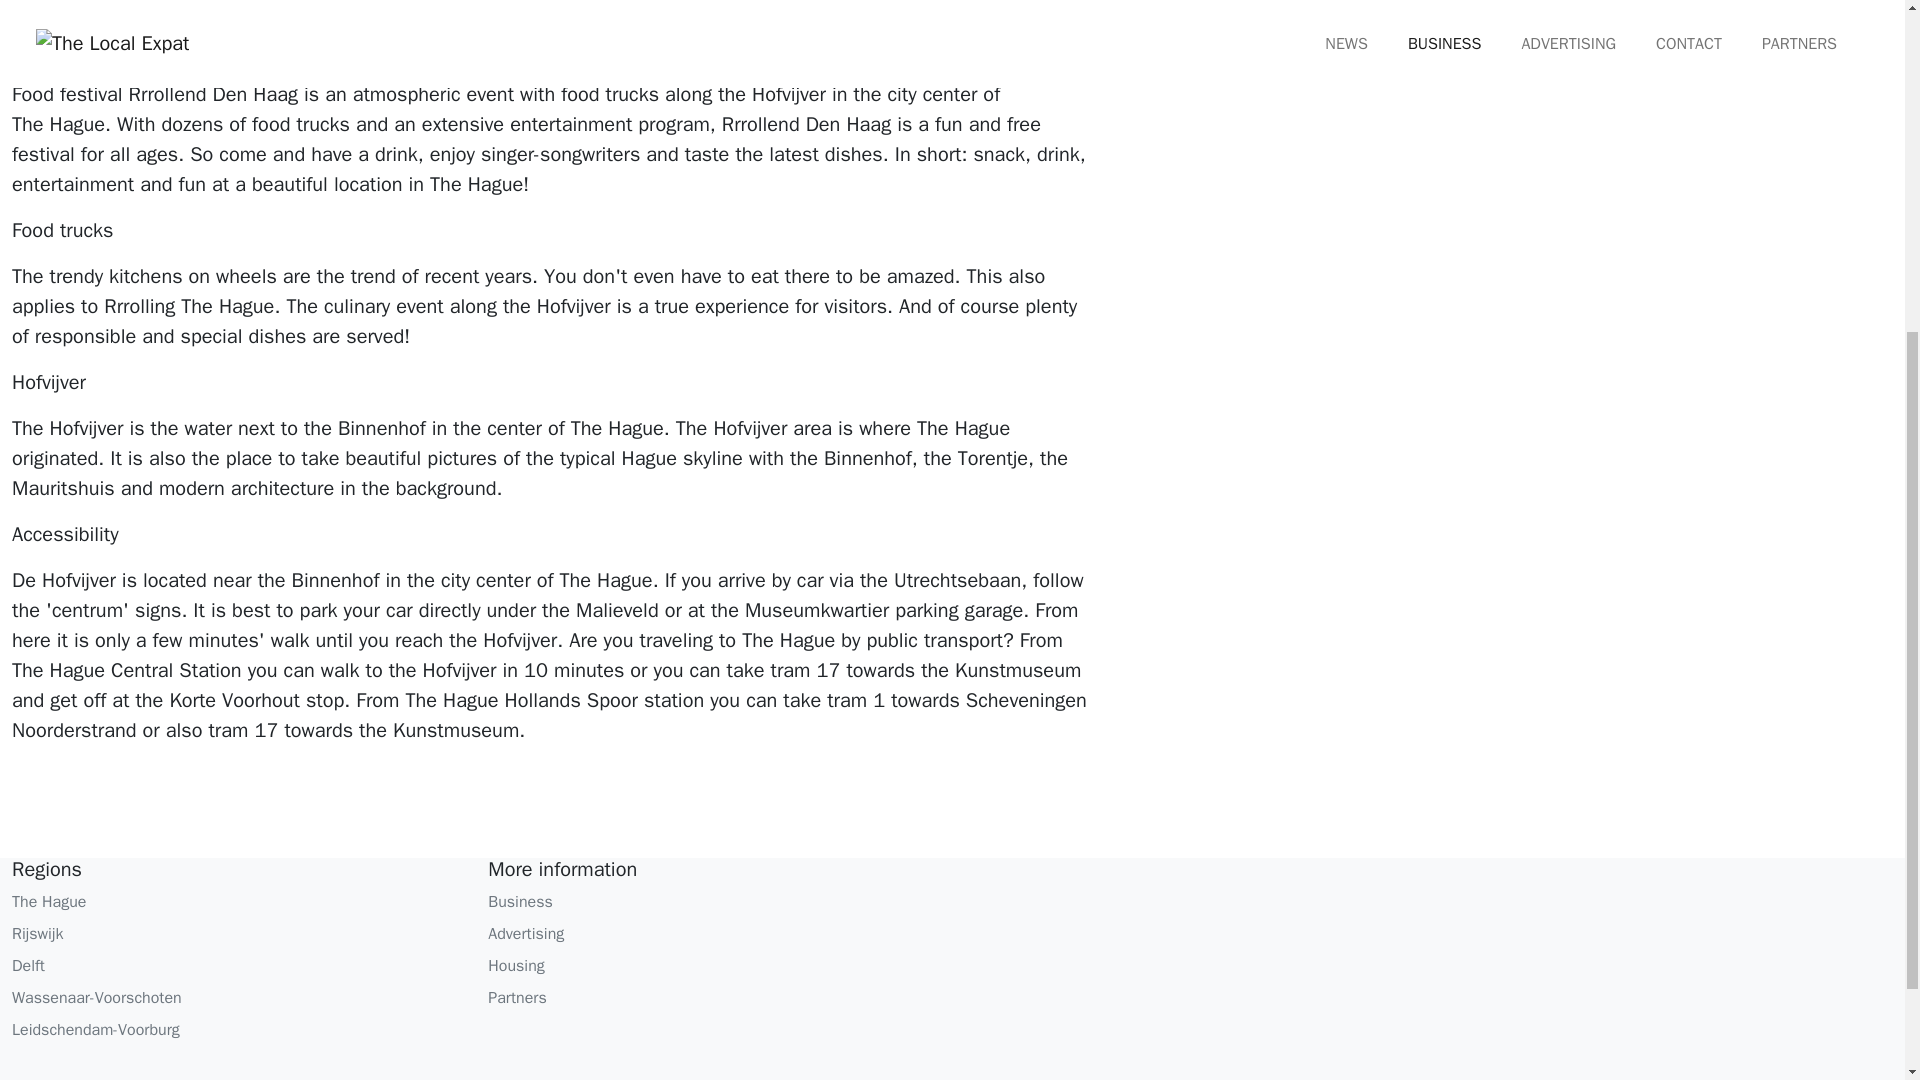  What do you see at coordinates (714, 966) in the screenshot?
I see `Housing` at bounding box center [714, 966].